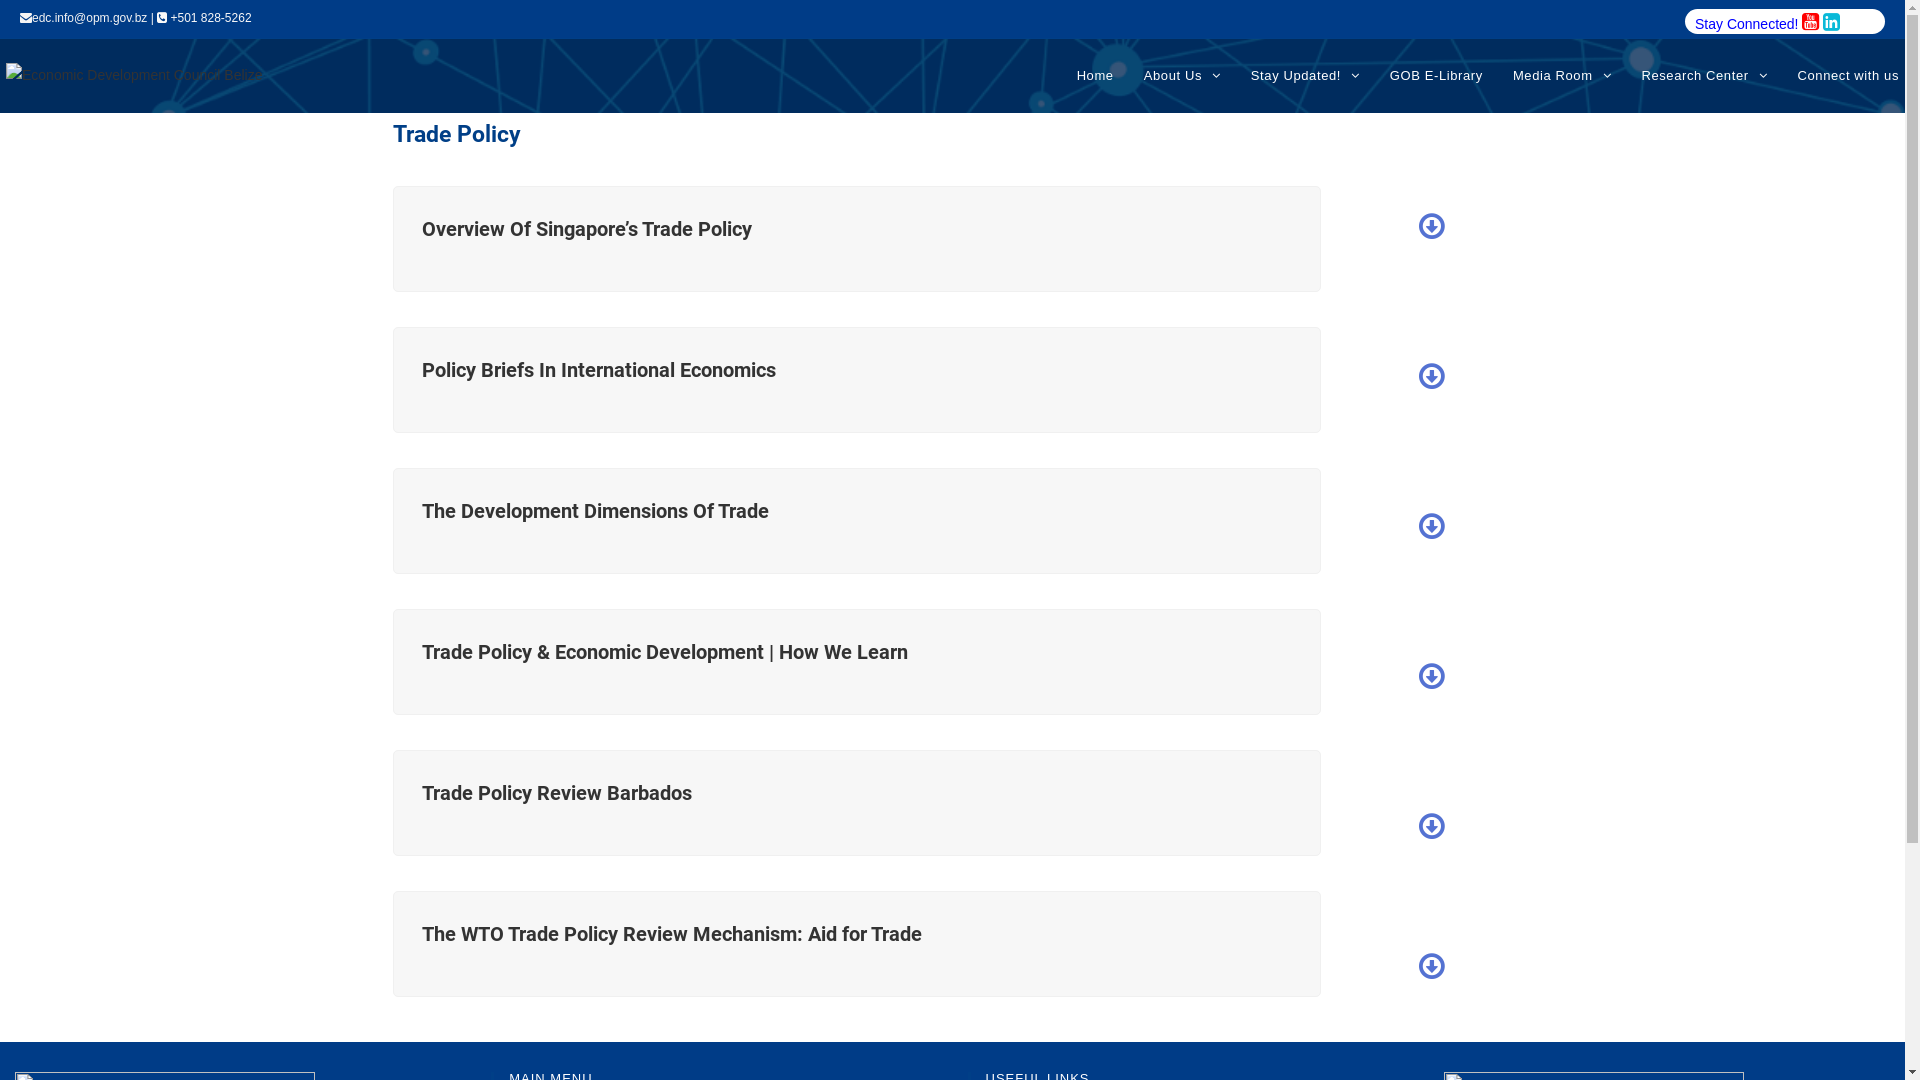 This screenshot has height=1080, width=1920. Describe the element at coordinates (1436, 76) in the screenshot. I see `GOB E-Library` at that location.